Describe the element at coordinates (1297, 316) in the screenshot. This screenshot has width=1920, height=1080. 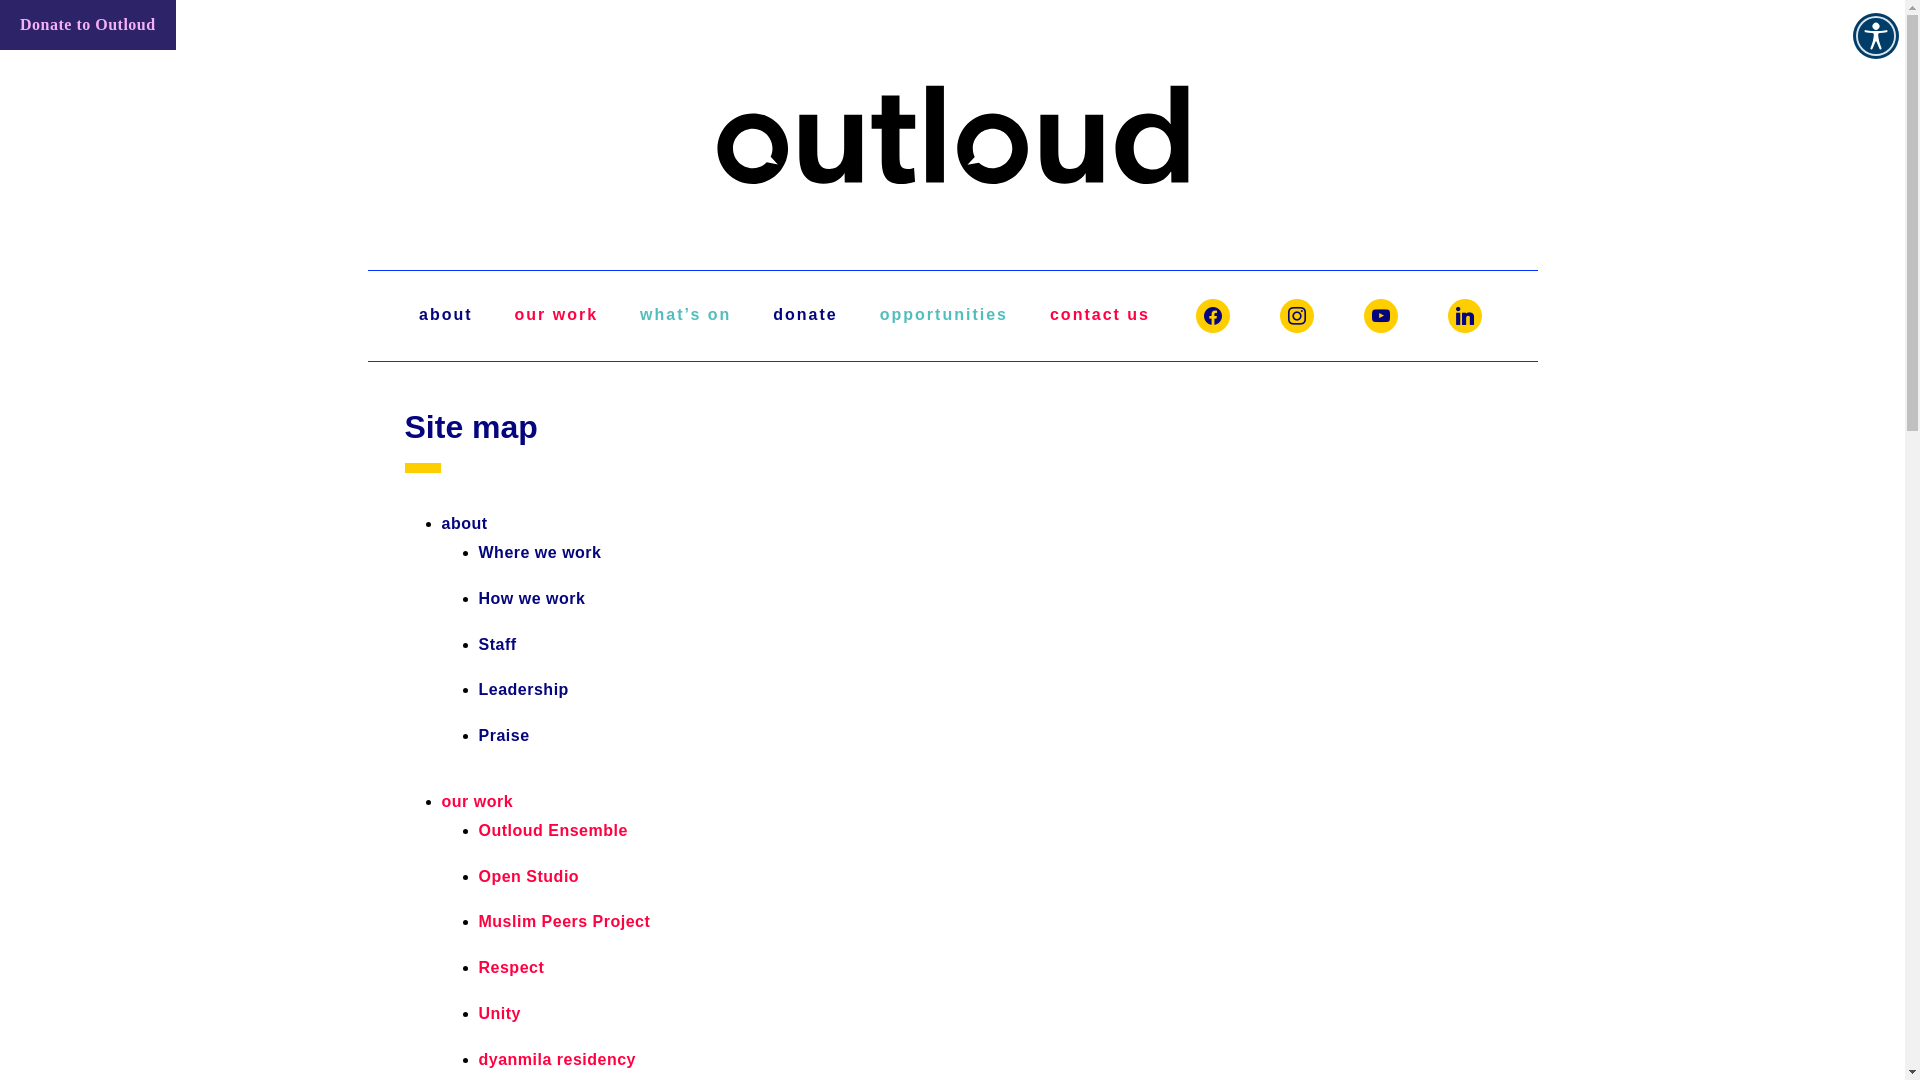
I see `instagram` at that location.